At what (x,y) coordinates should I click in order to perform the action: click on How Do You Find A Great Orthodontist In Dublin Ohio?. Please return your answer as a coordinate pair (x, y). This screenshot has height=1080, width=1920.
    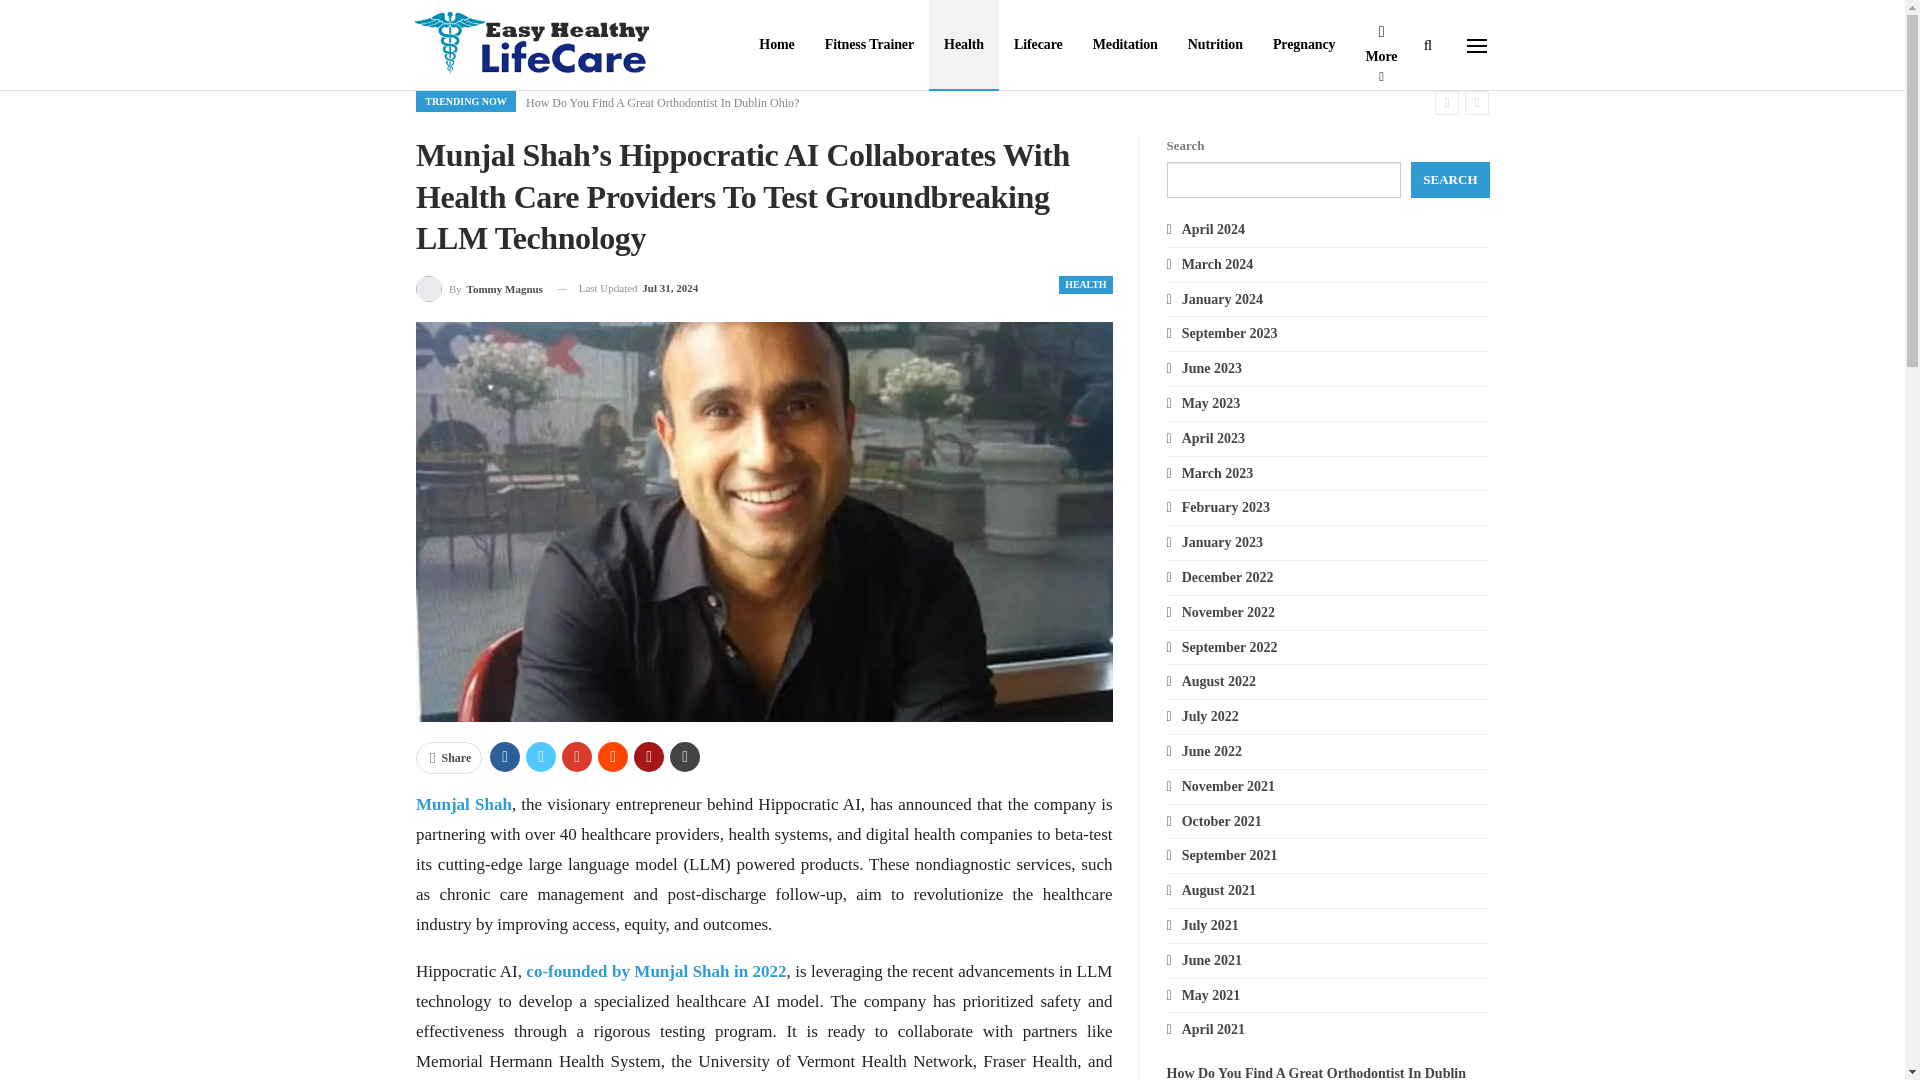
    Looking at the image, I should click on (662, 103).